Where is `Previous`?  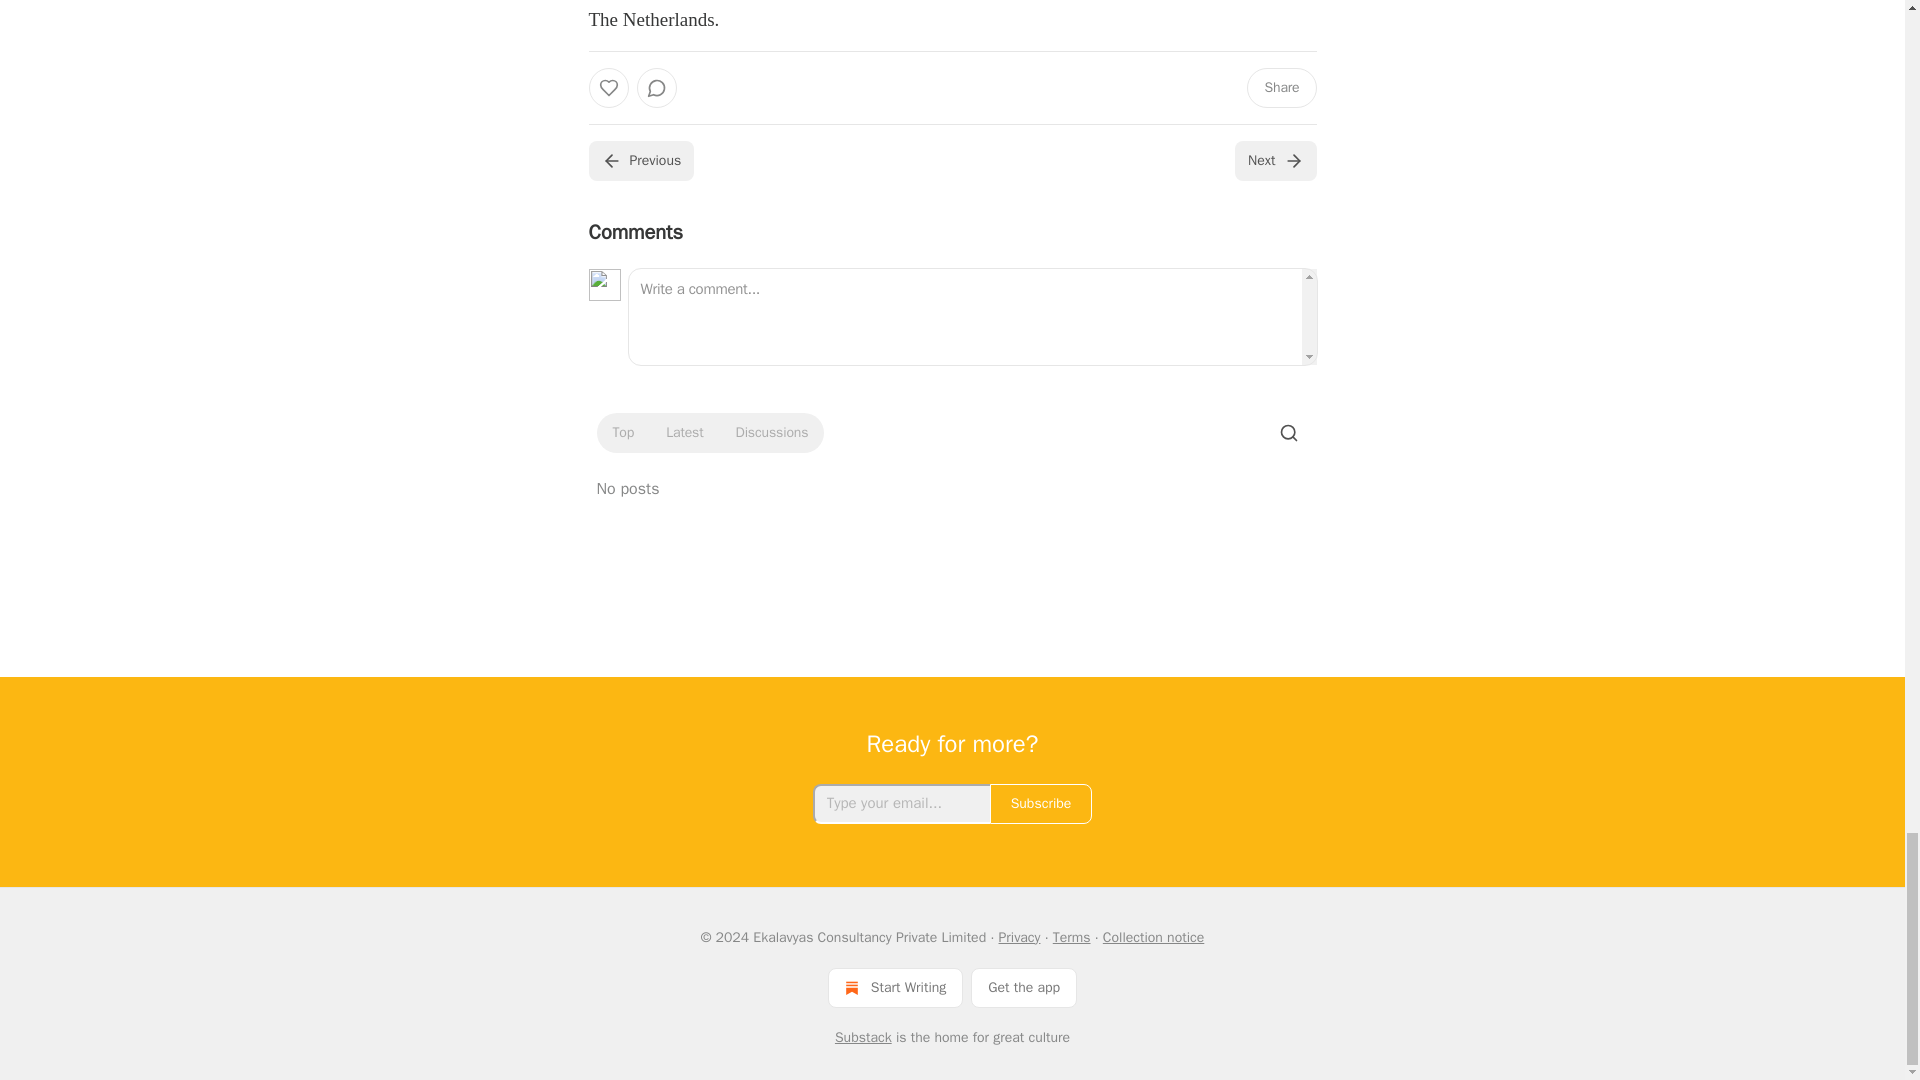
Previous is located at coordinates (640, 161).